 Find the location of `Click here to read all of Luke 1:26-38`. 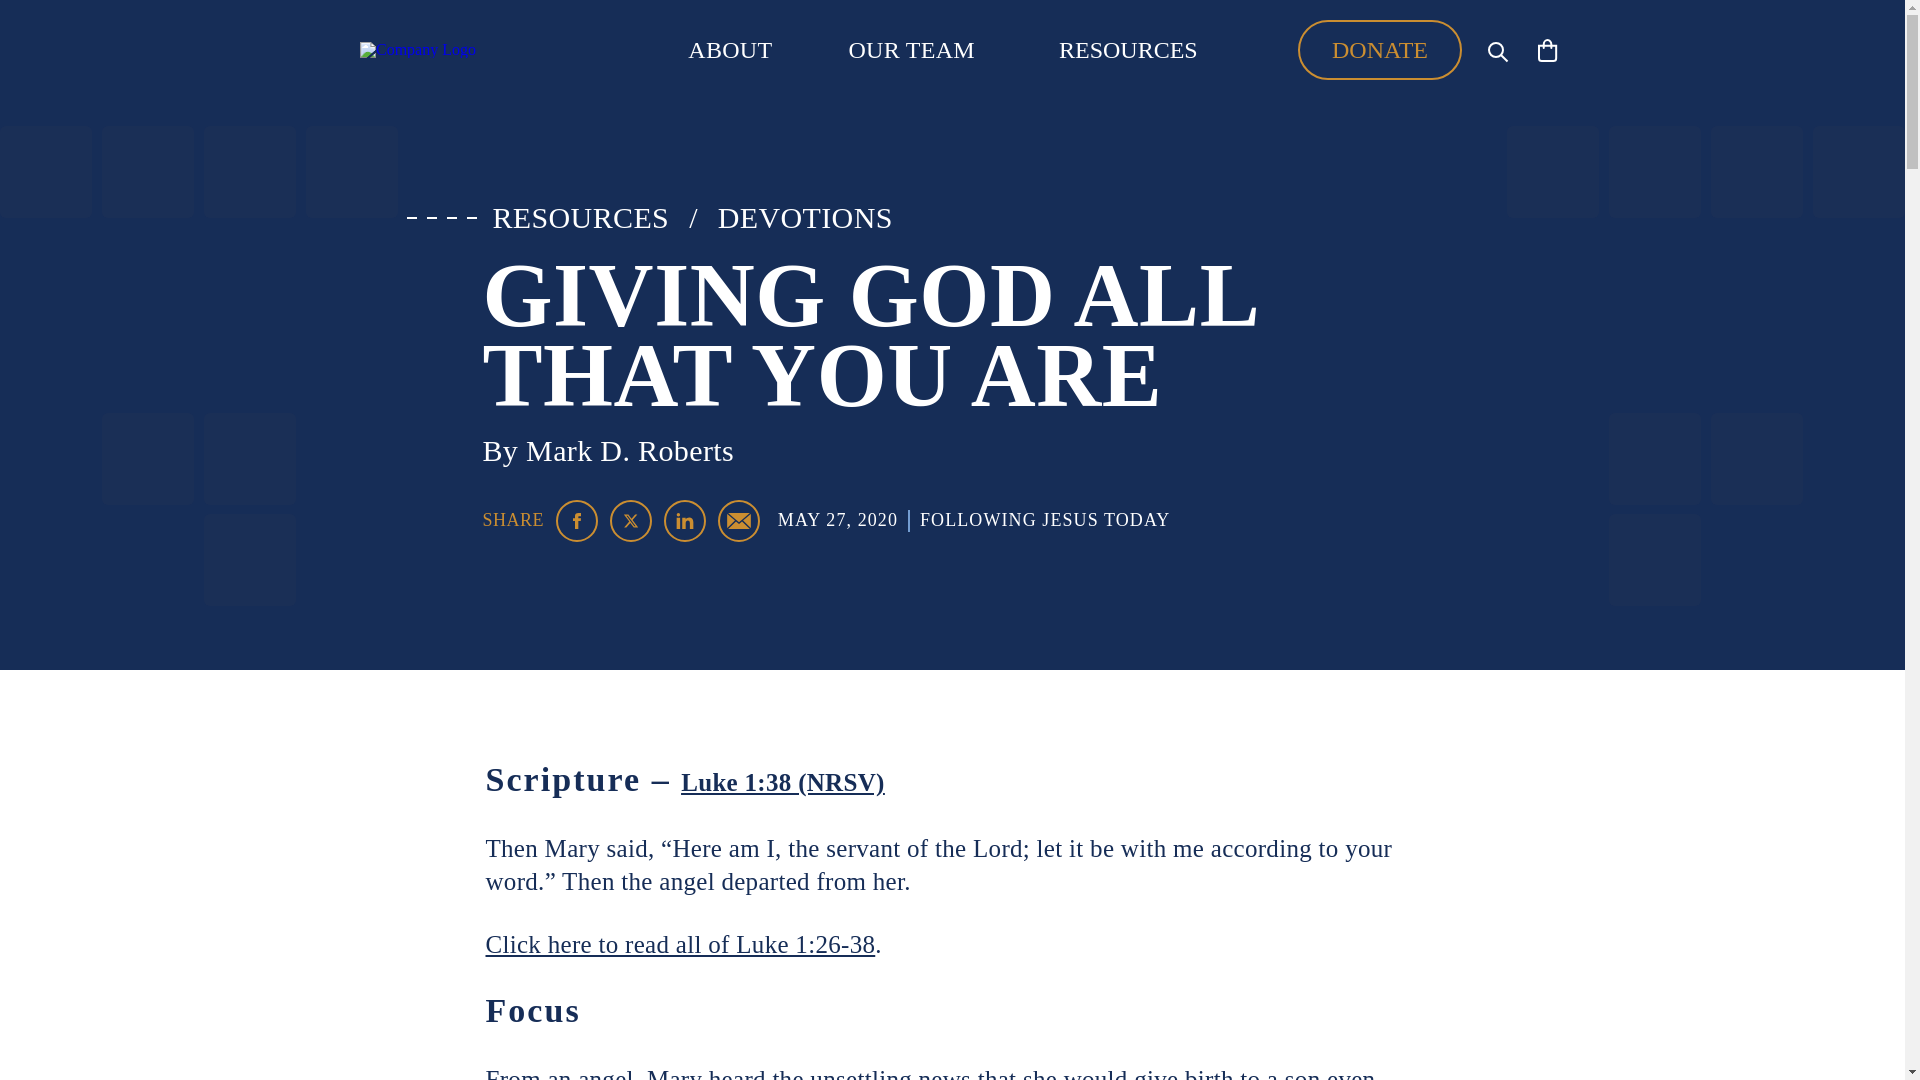

Click here to read all of Luke 1:26-38 is located at coordinates (680, 944).